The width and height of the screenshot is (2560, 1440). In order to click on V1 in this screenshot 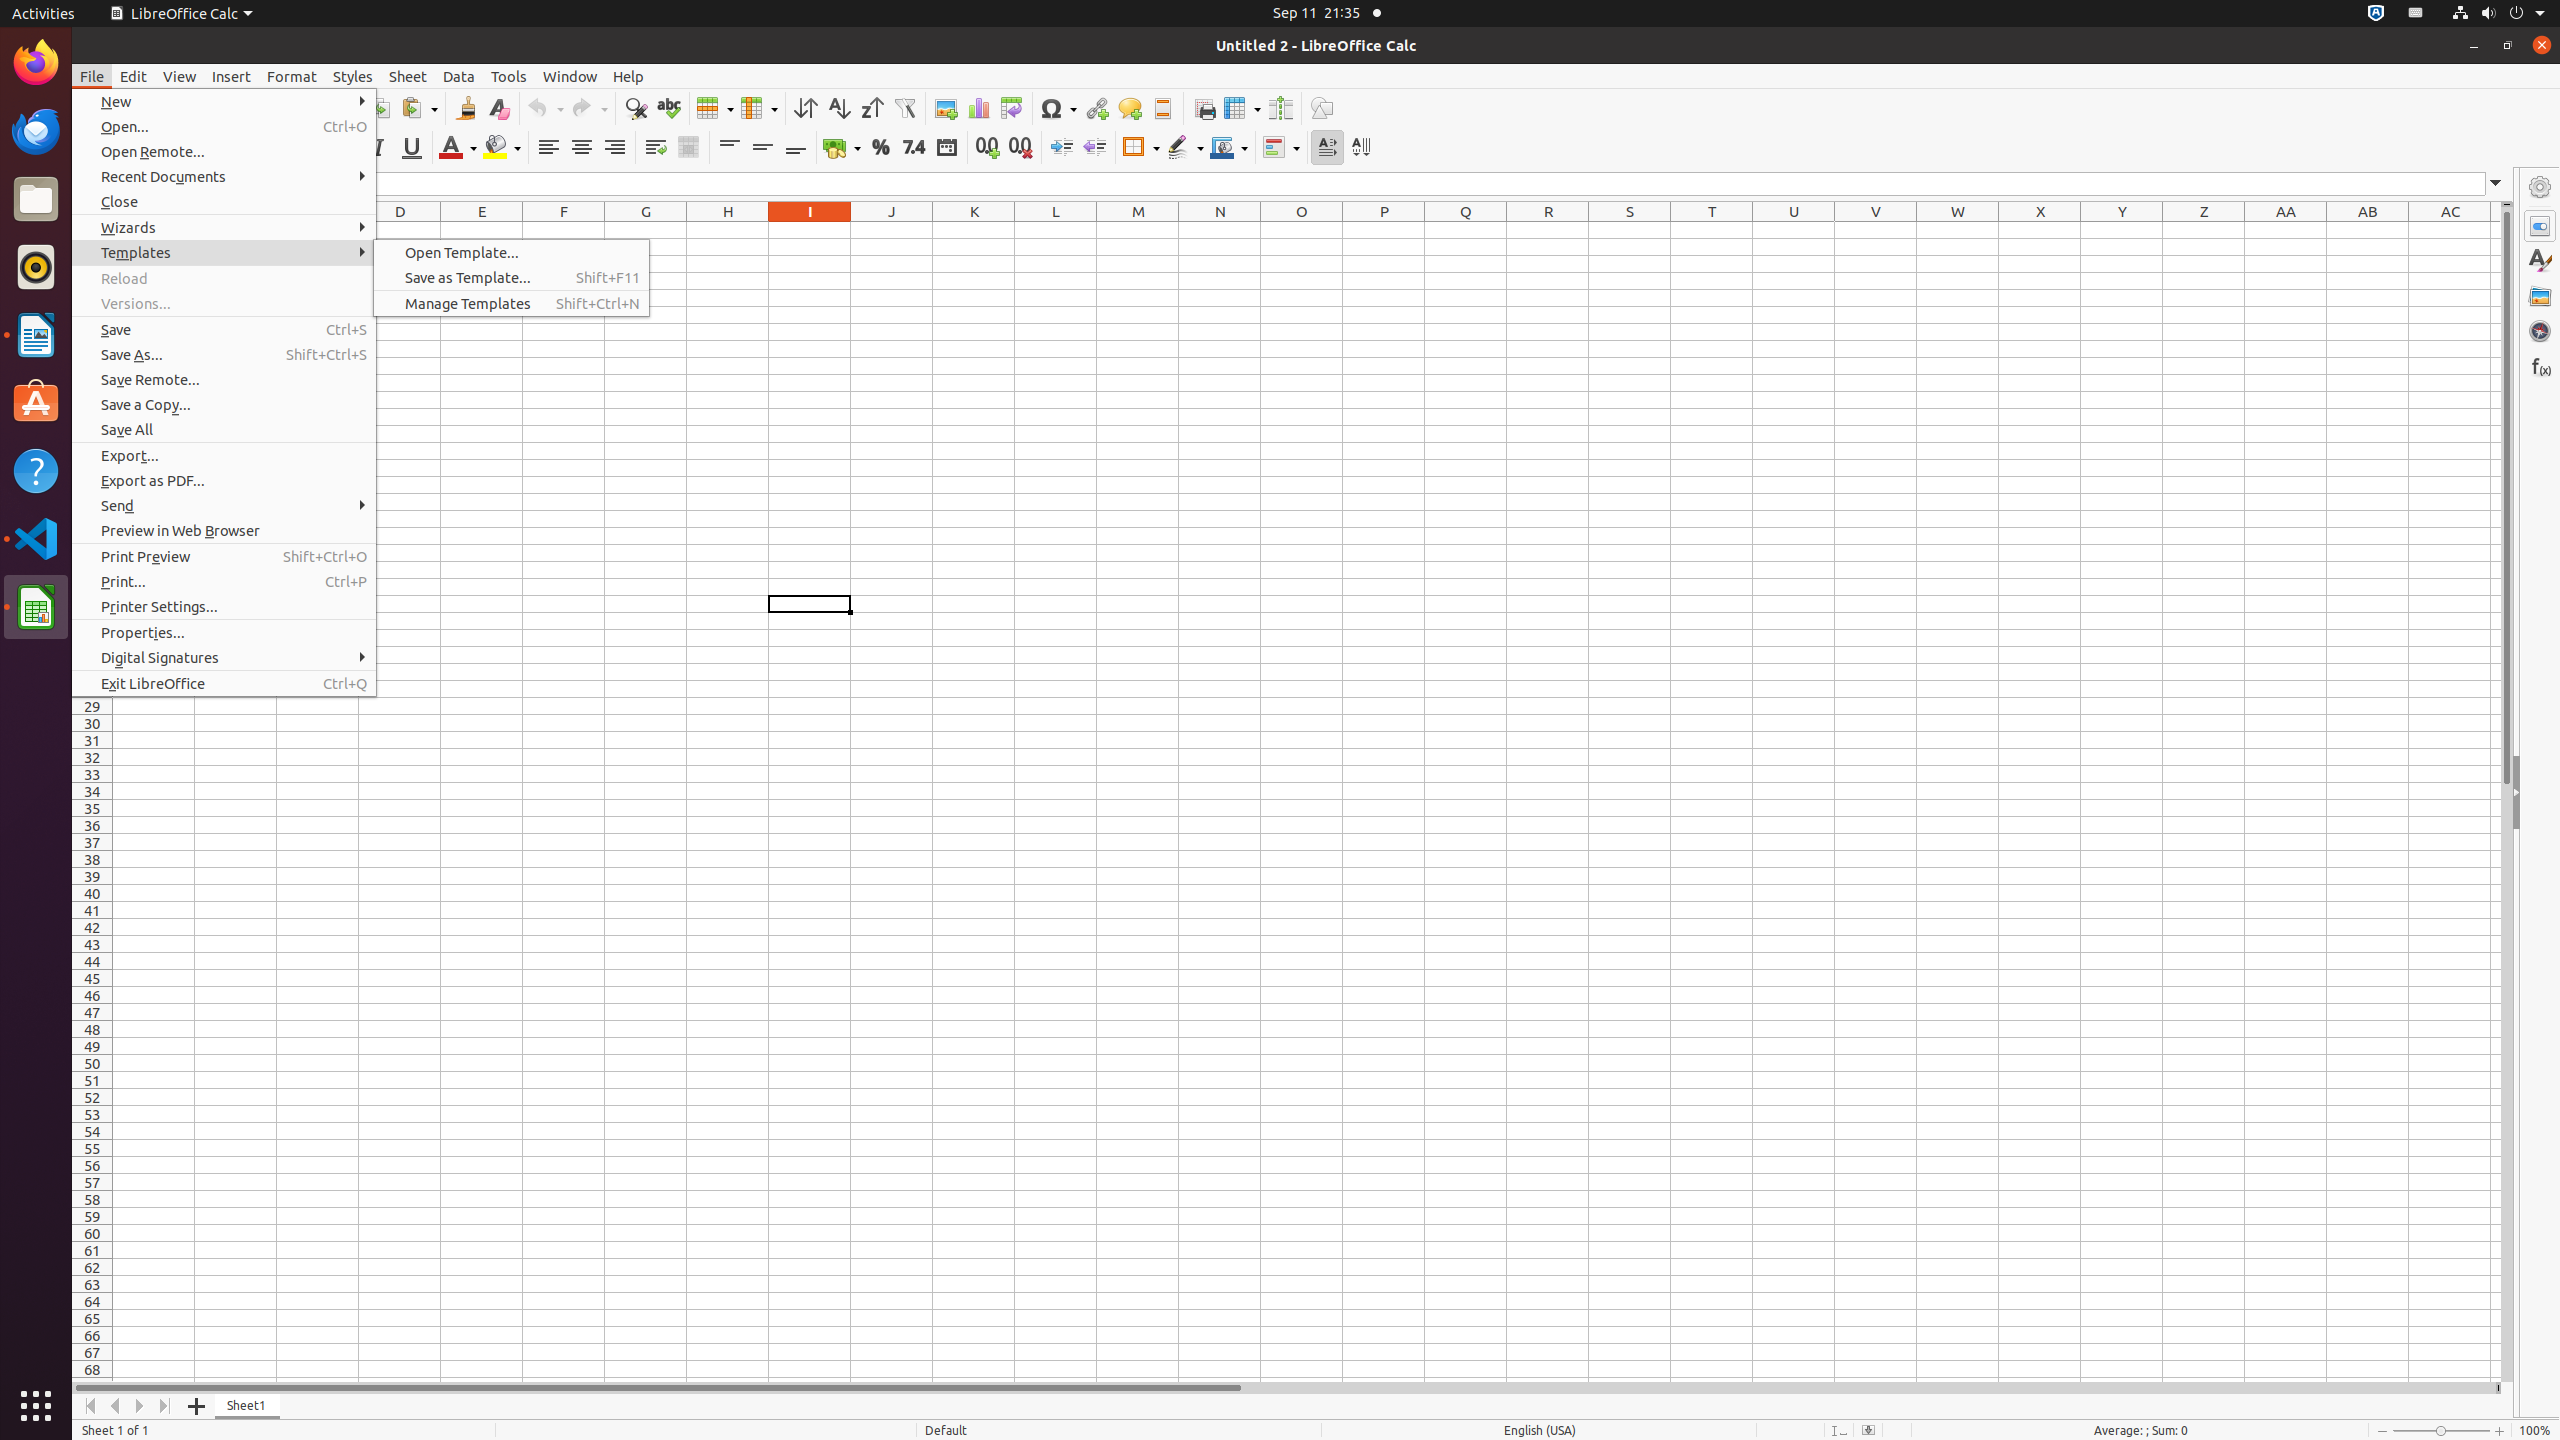, I will do `click(1876, 230)`.